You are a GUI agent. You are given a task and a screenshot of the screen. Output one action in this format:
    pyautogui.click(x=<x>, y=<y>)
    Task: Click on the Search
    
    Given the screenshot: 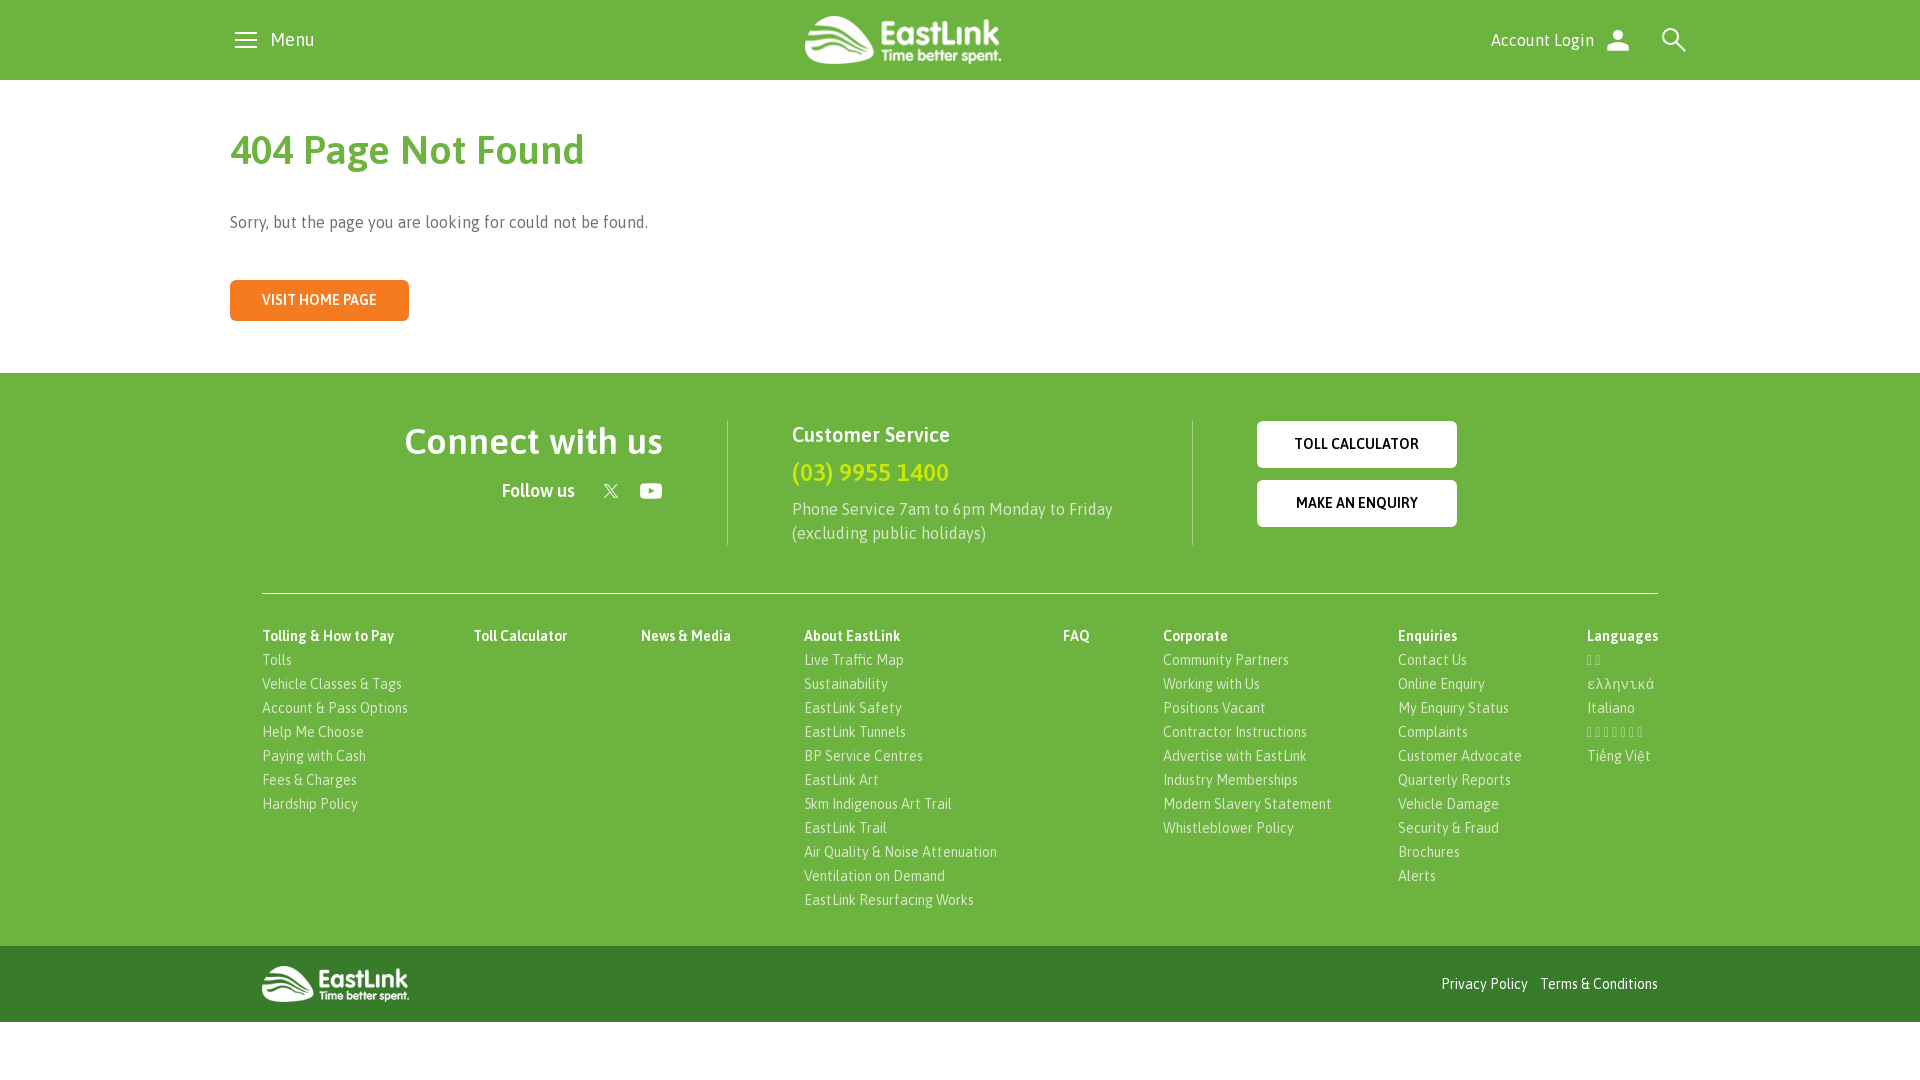 What is the action you would take?
    pyautogui.click(x=1674, y=40)
    